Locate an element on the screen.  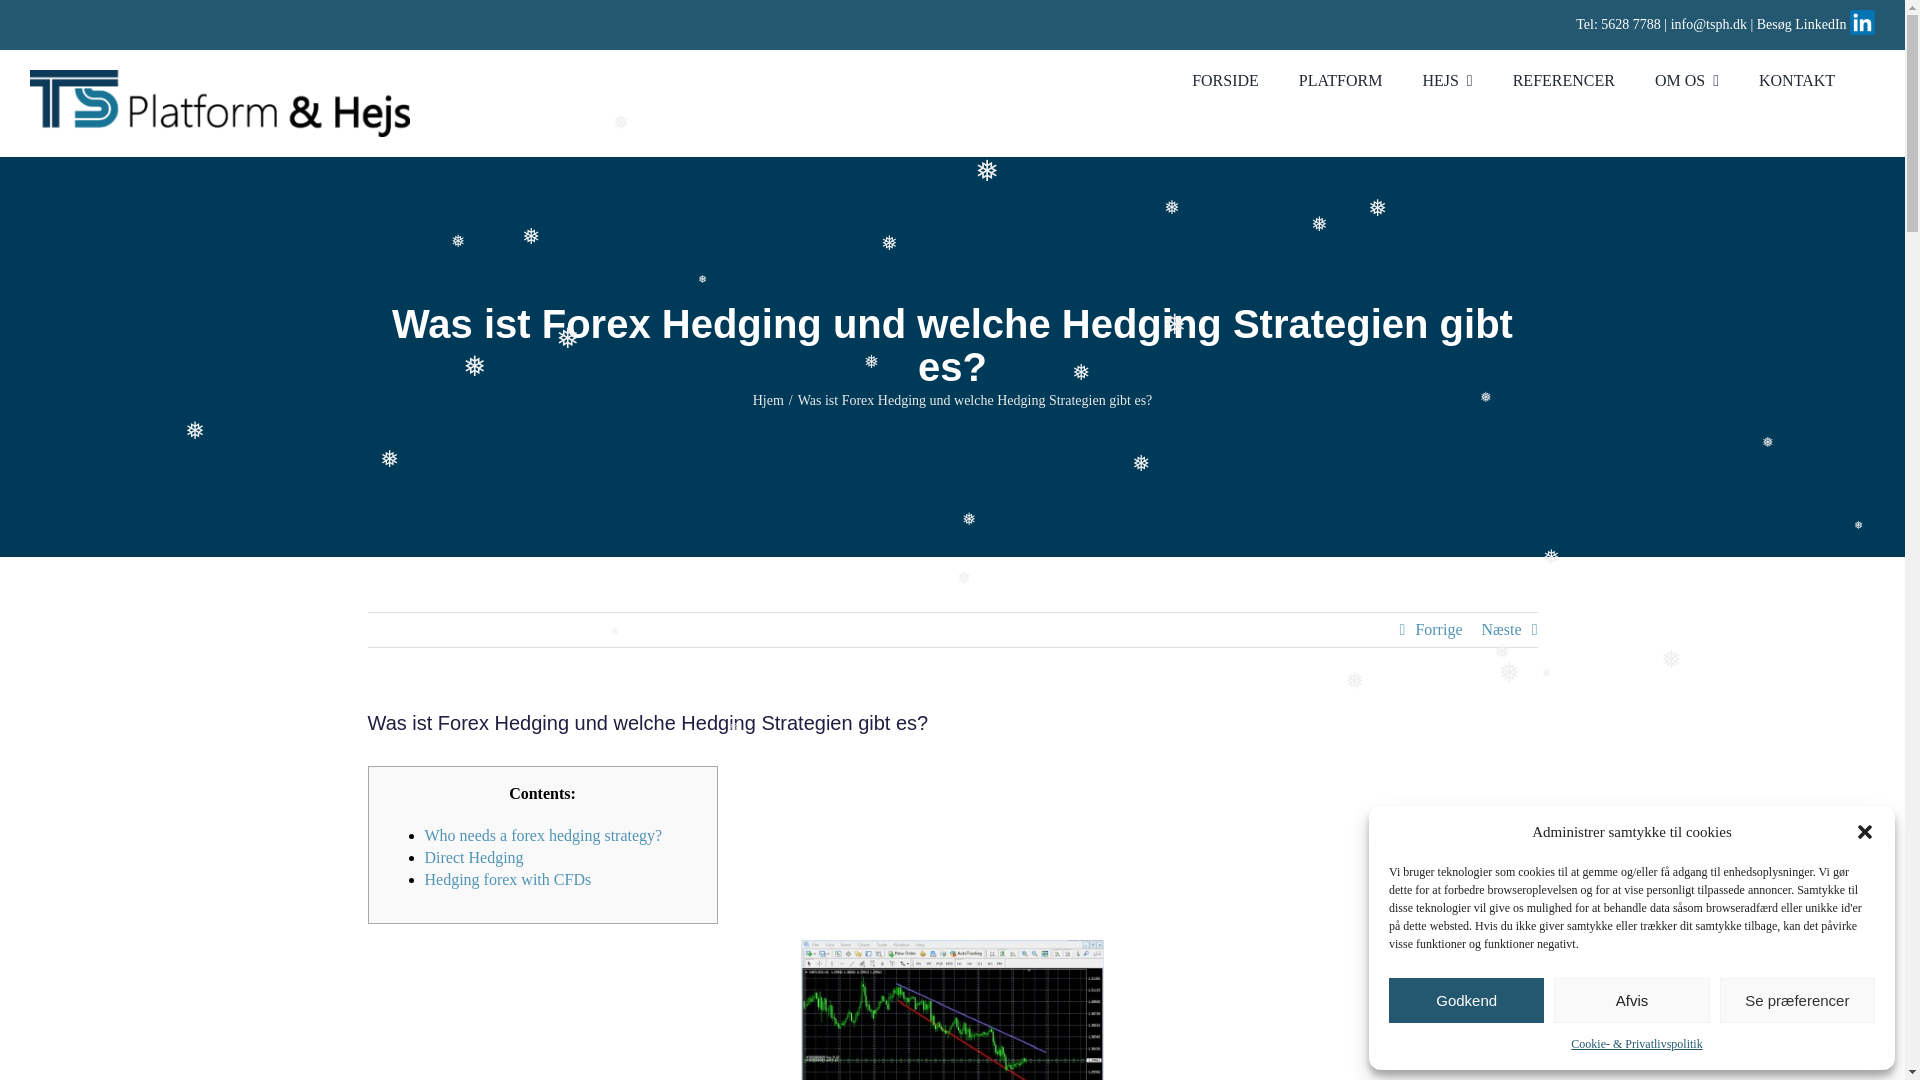
Direct Hedging is located at coordinates (473, 857).